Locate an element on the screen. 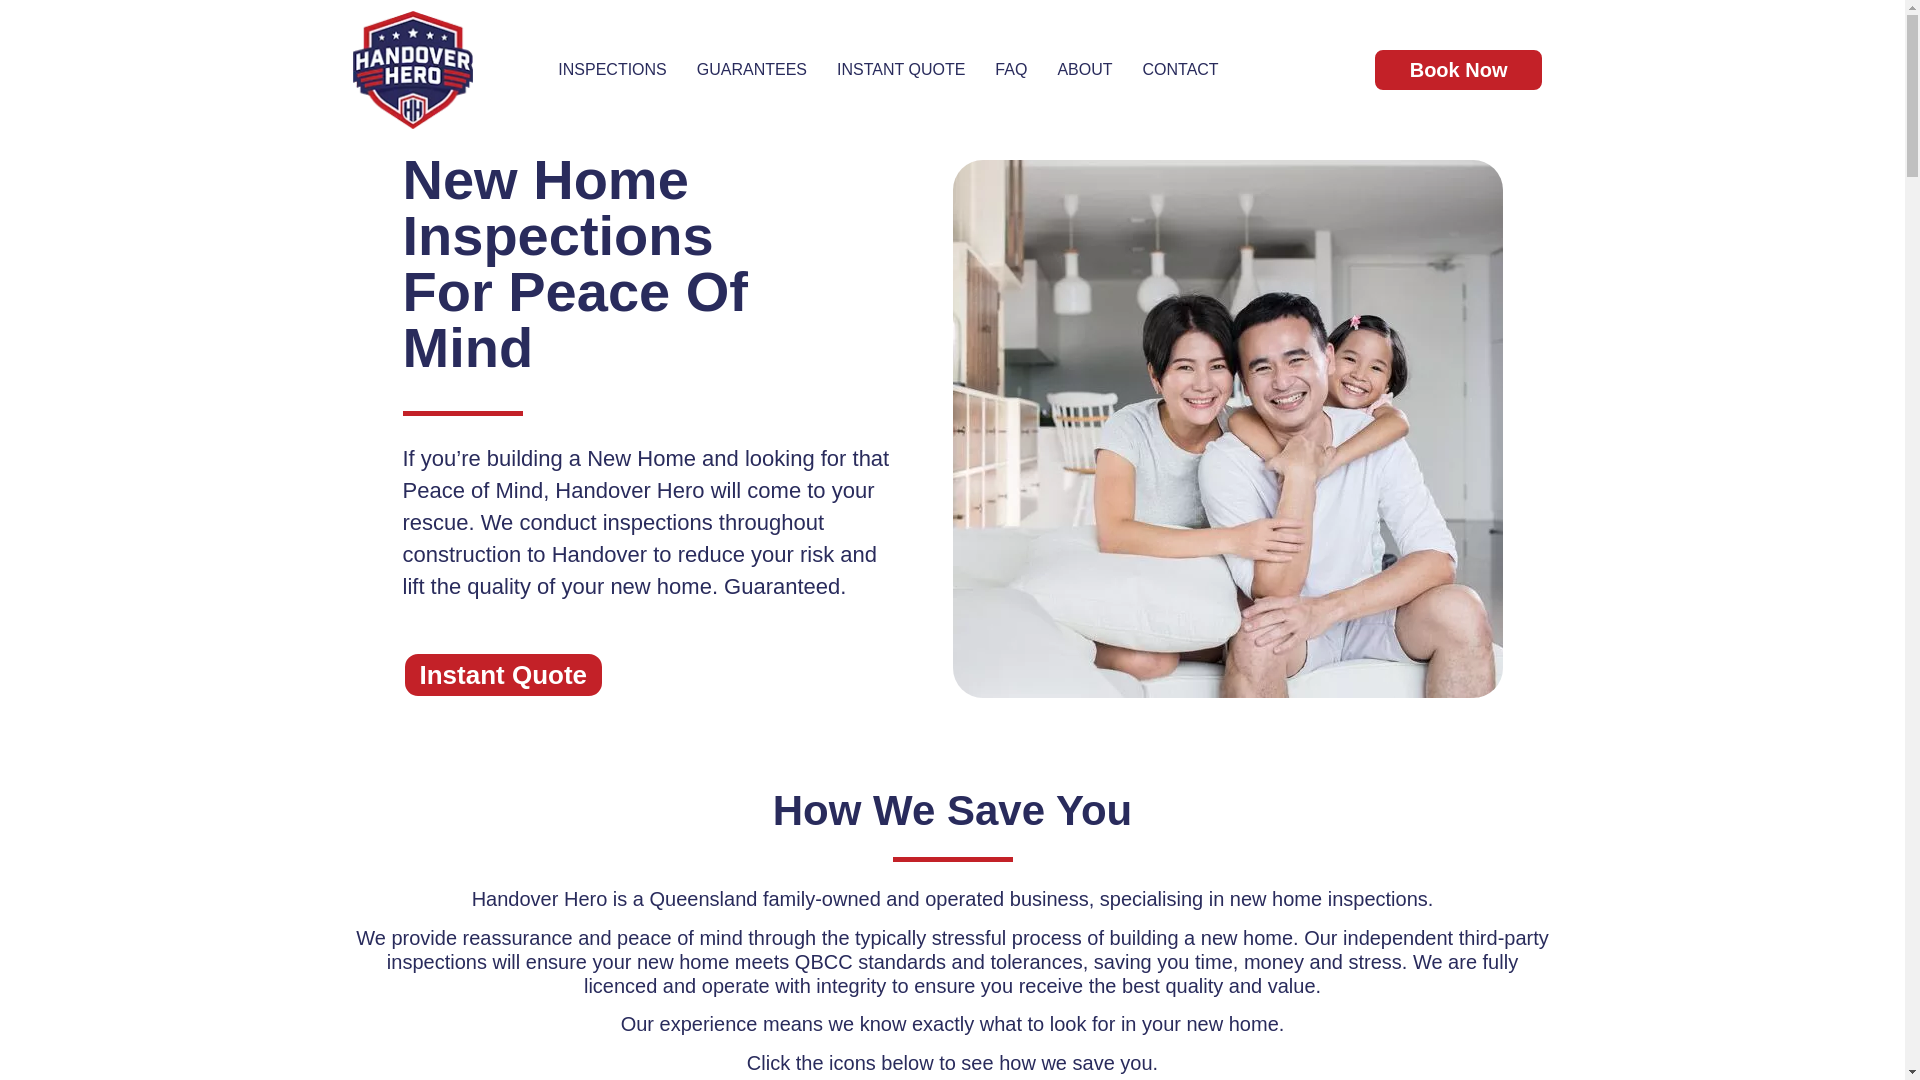  INSPECTIONS is located at coordinates (612, 70).